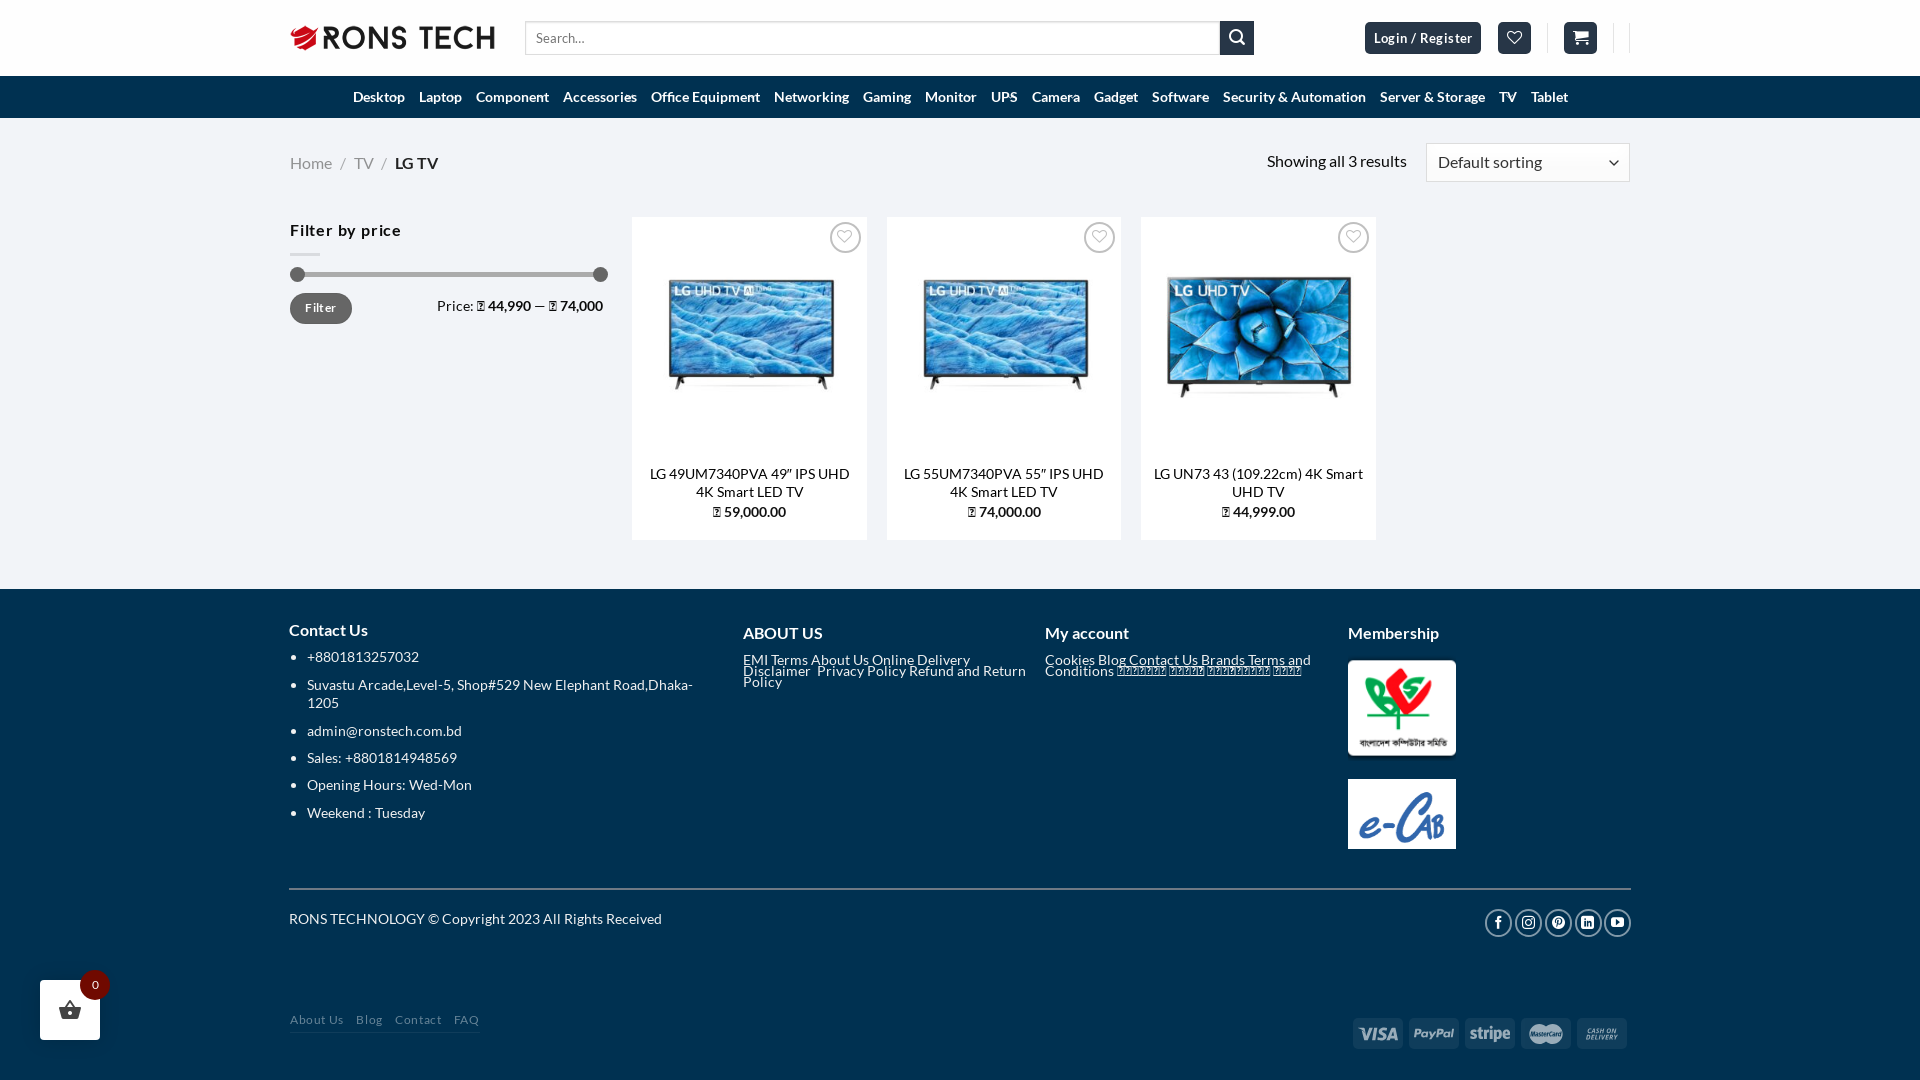 The width and height of the screenshot is (1920, 1080). I want to click on Contact, so click(418, 1020).